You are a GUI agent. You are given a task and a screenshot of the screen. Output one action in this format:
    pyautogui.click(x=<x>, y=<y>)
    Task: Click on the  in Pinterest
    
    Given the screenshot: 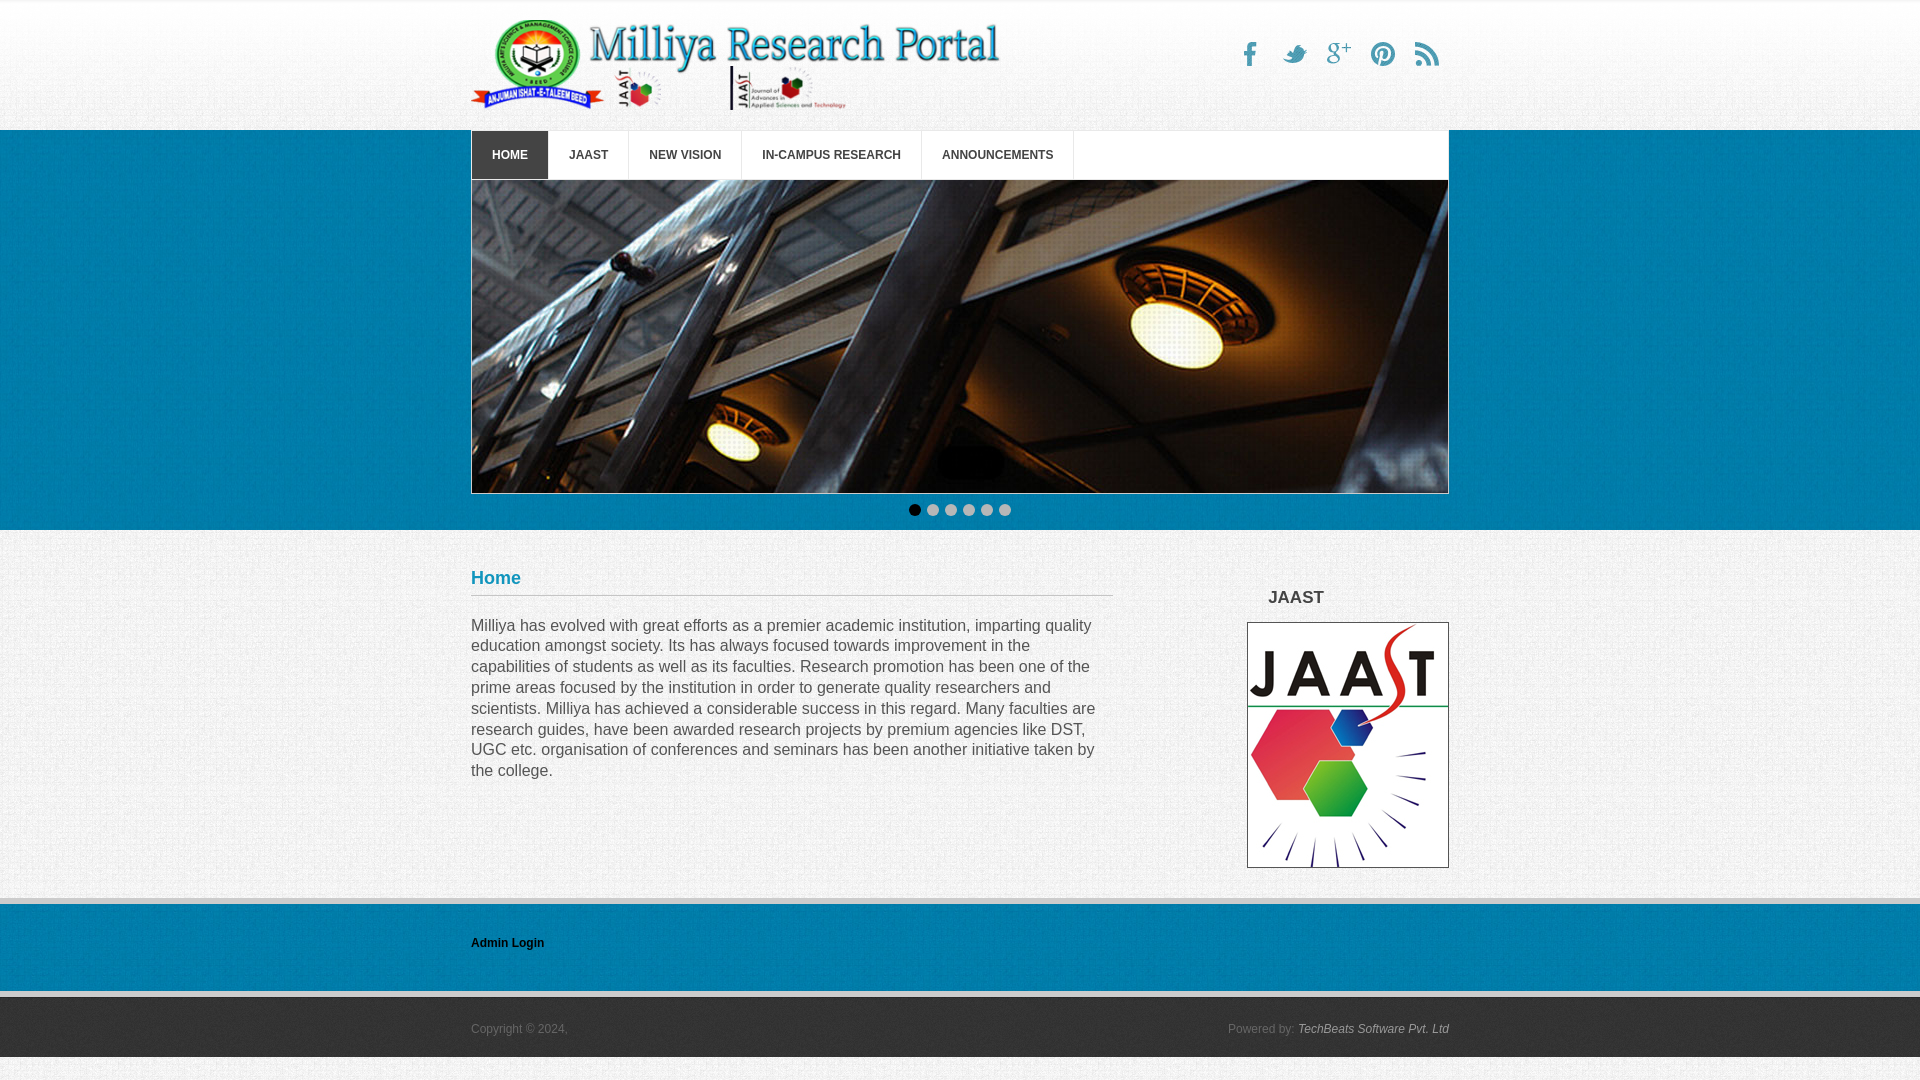 What is the action you would take?
    pyautogui.click(x=1382, y=54)
    